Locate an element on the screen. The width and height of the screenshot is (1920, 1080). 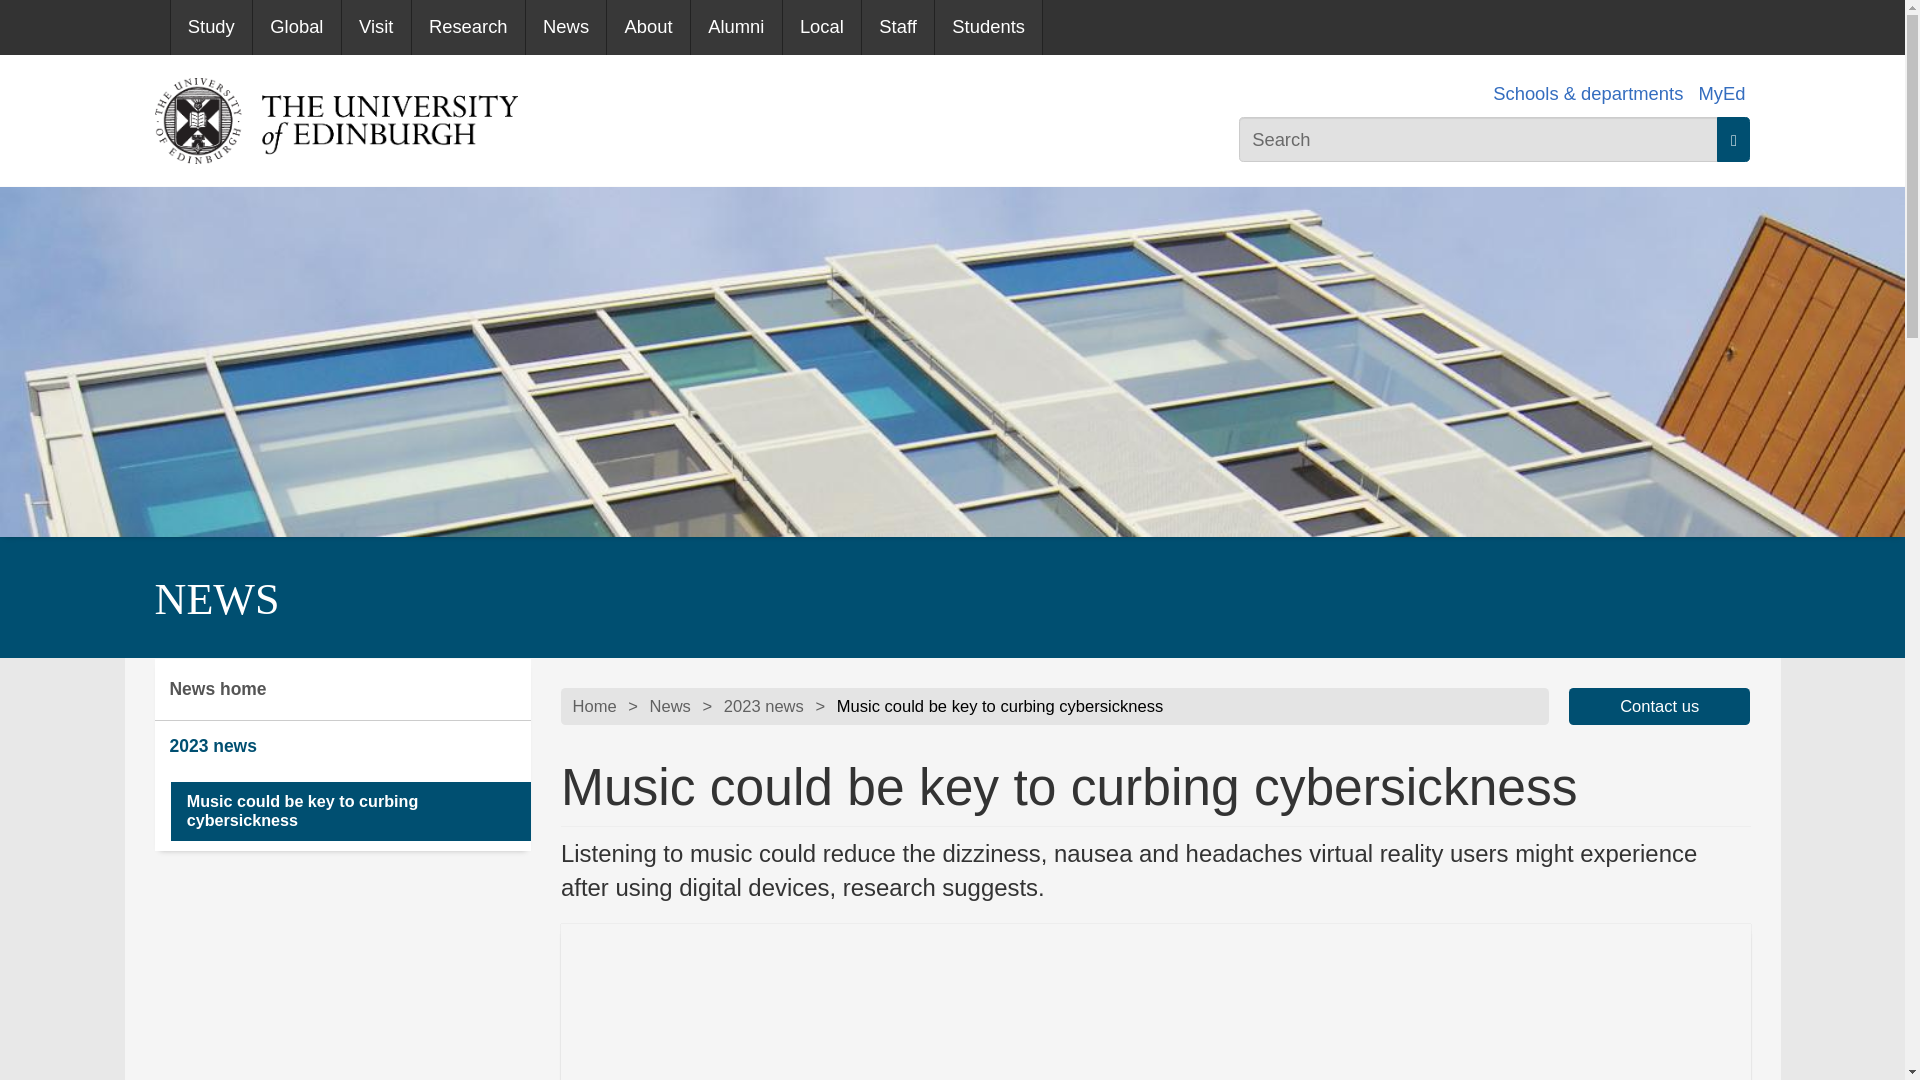
Research is located at coordinates (468, 28).